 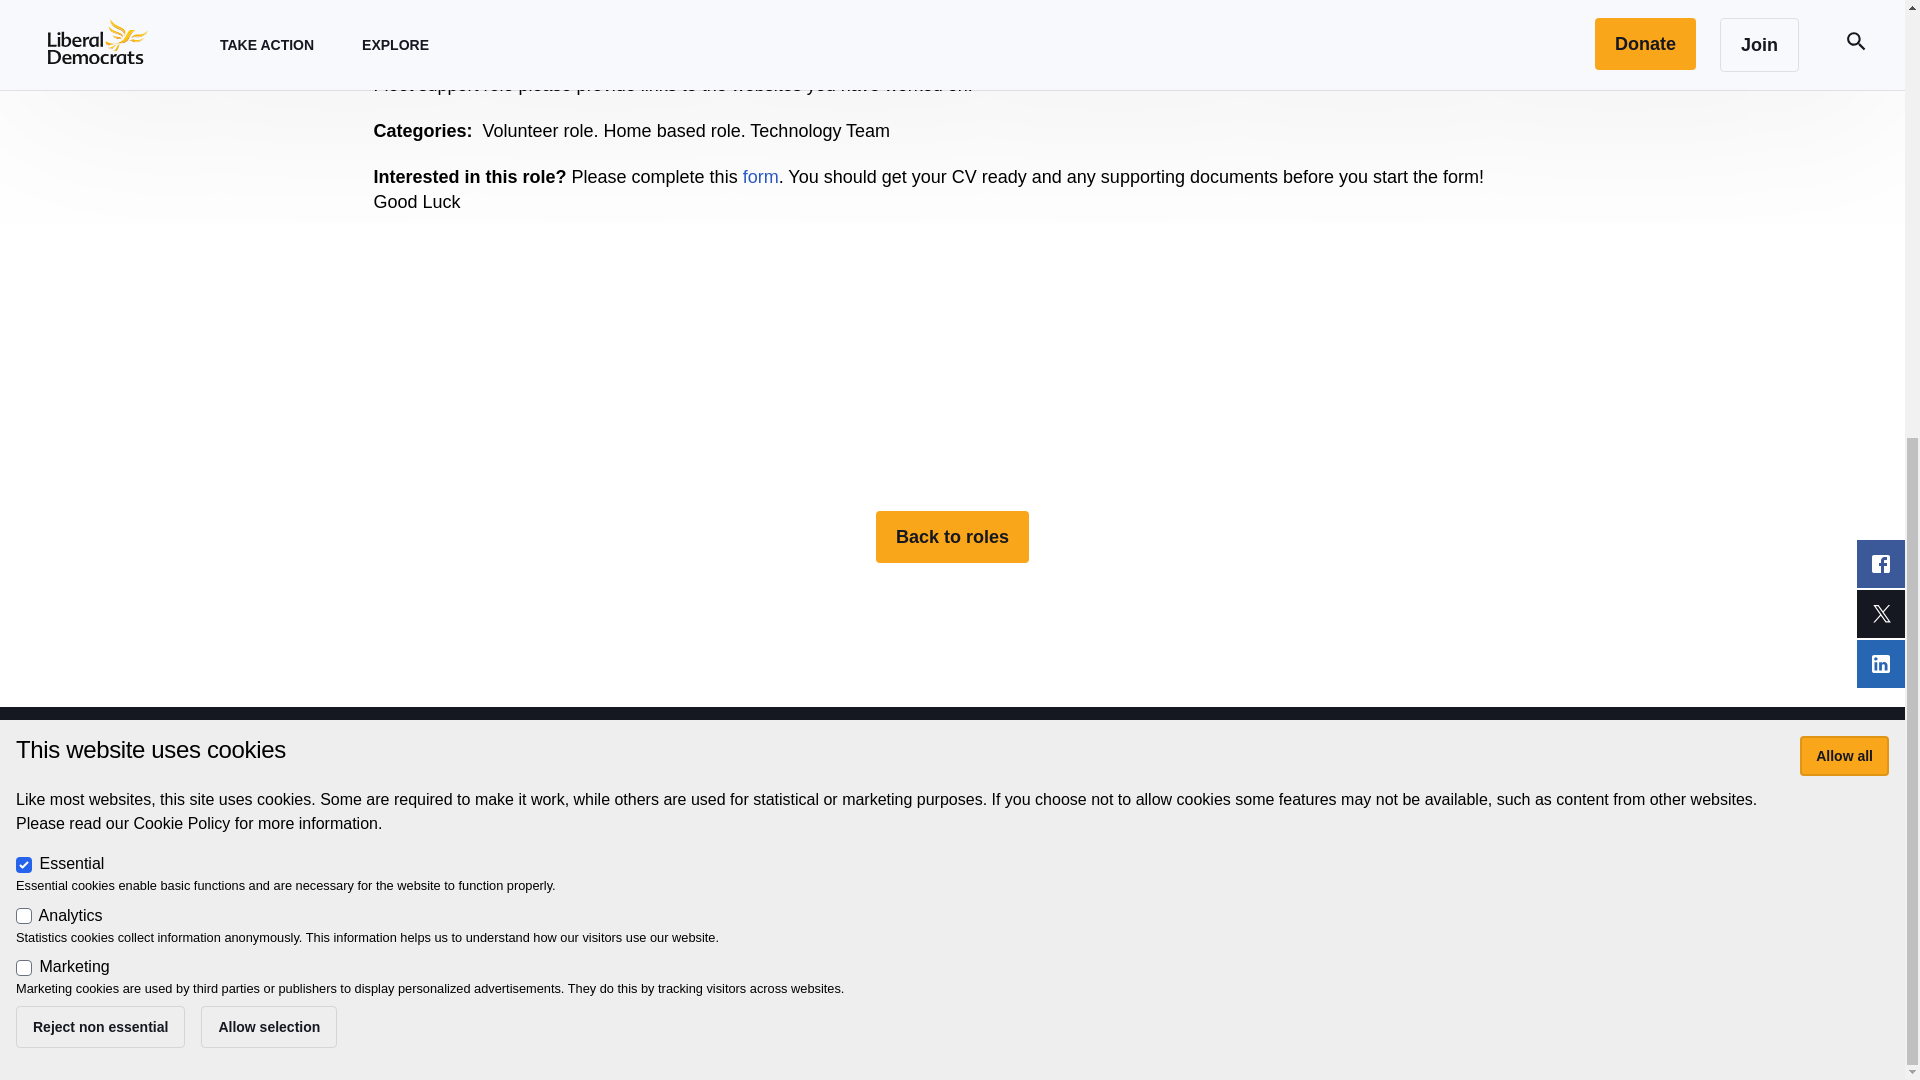 What do you see at coordinates (24, 188) in the screenshot?
I see `1` at bounding box center [24, 188].